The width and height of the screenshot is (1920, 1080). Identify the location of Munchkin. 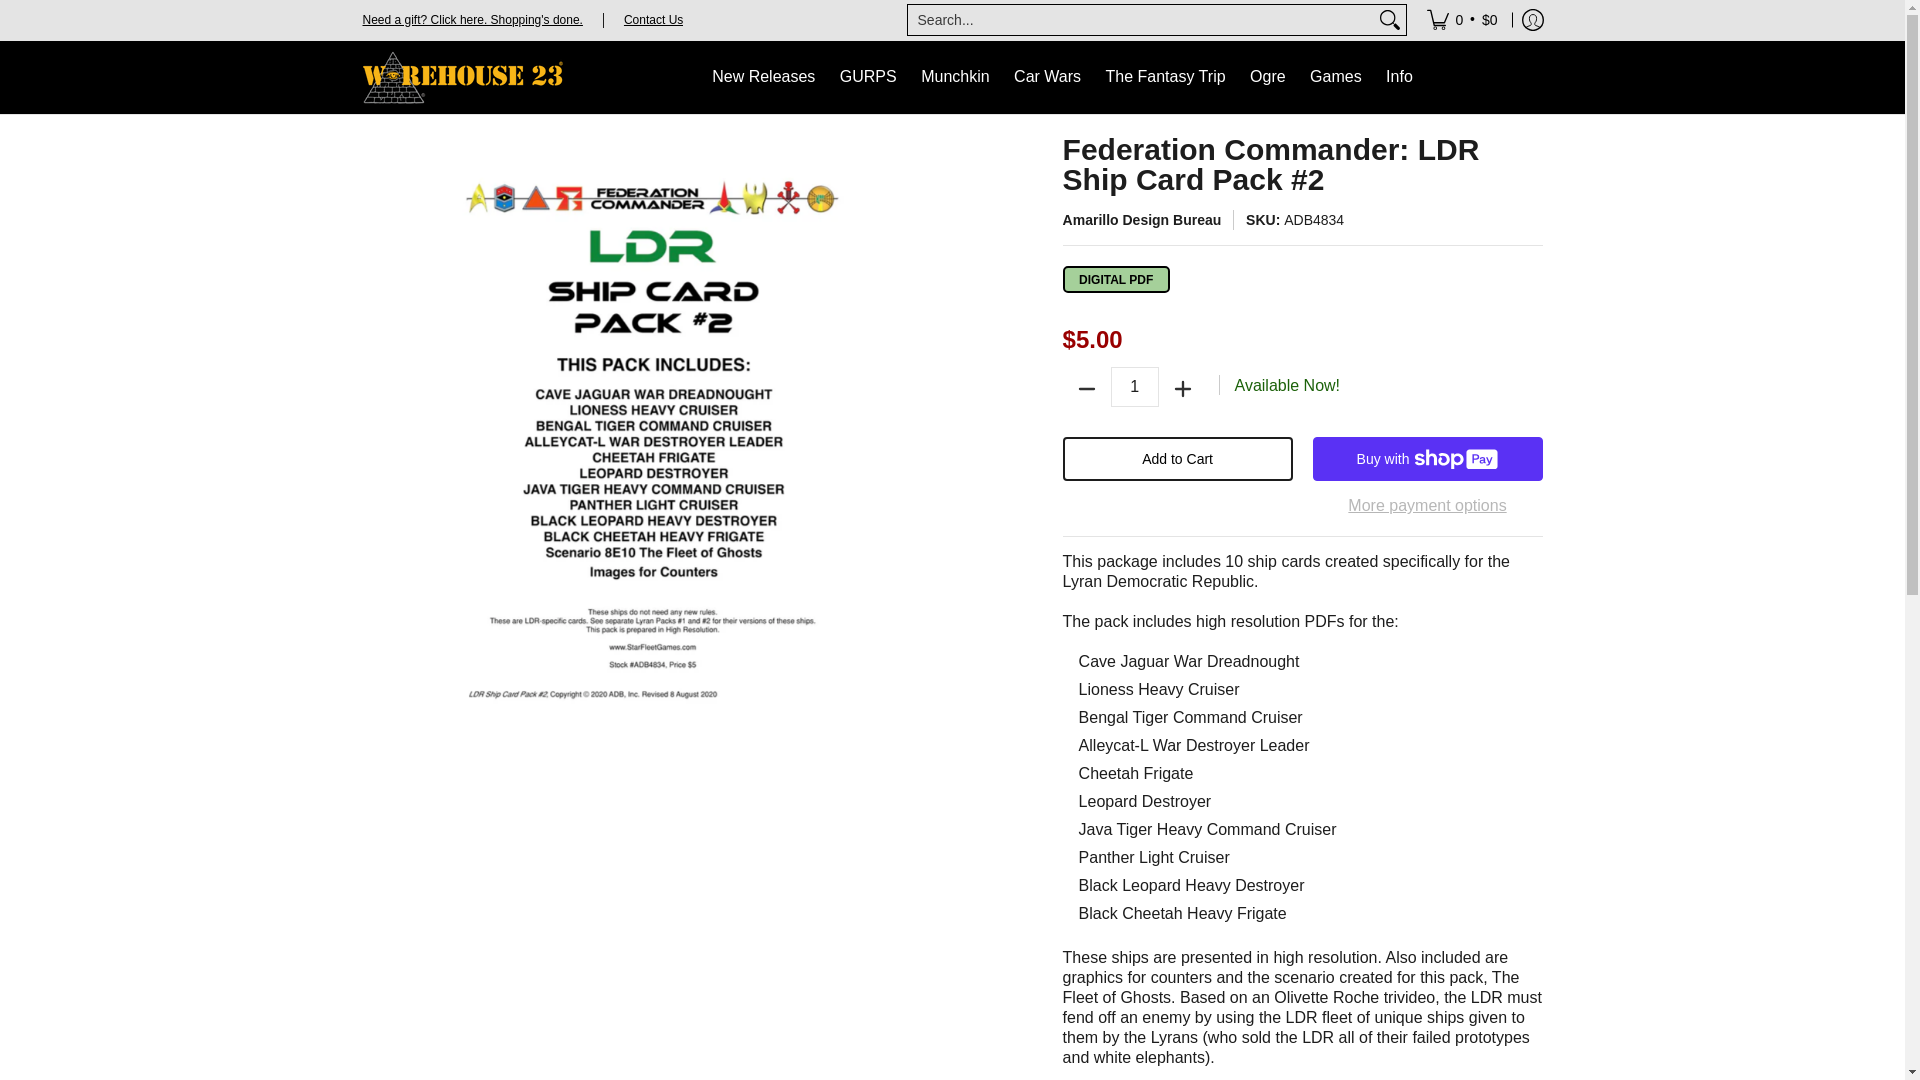
(954, 78).